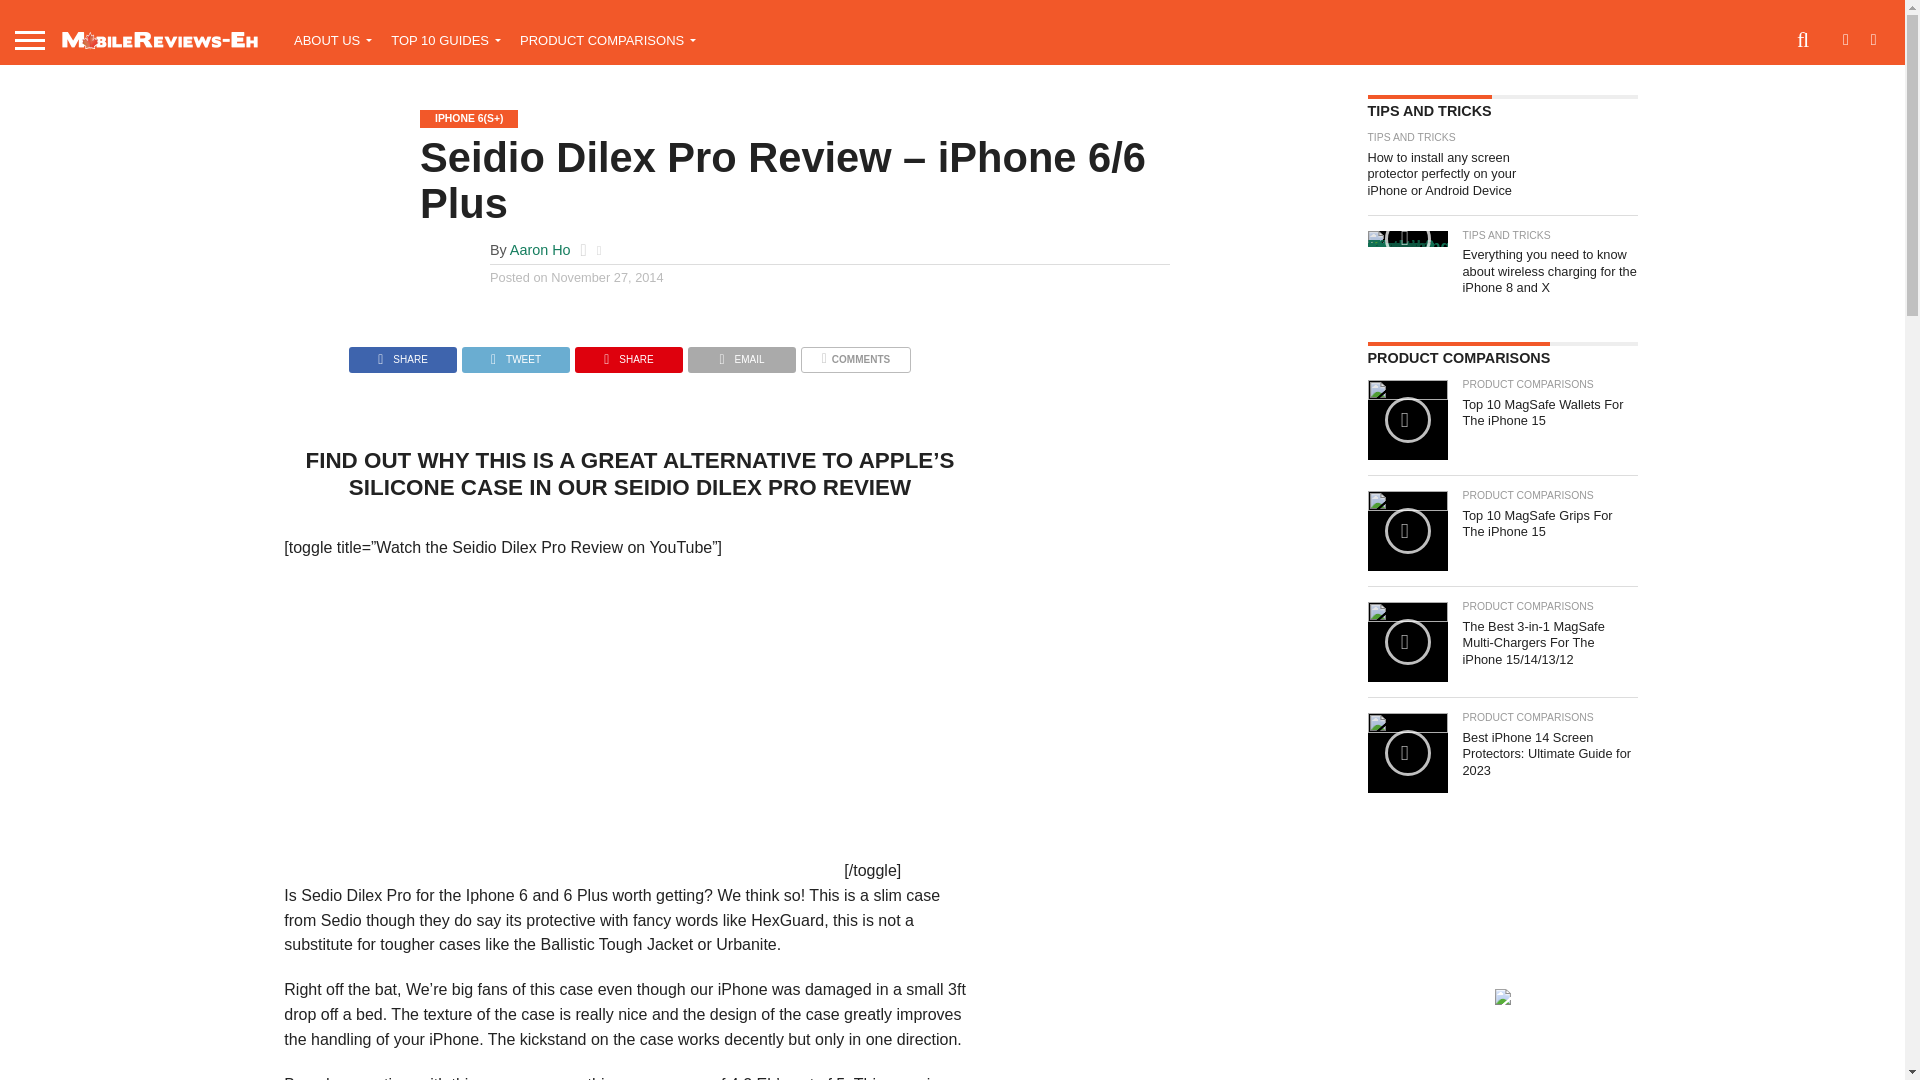 Image resolution: width=1920 pixels, height=1080 pixels. I want to click on ABOUT US, so click(328, 40).